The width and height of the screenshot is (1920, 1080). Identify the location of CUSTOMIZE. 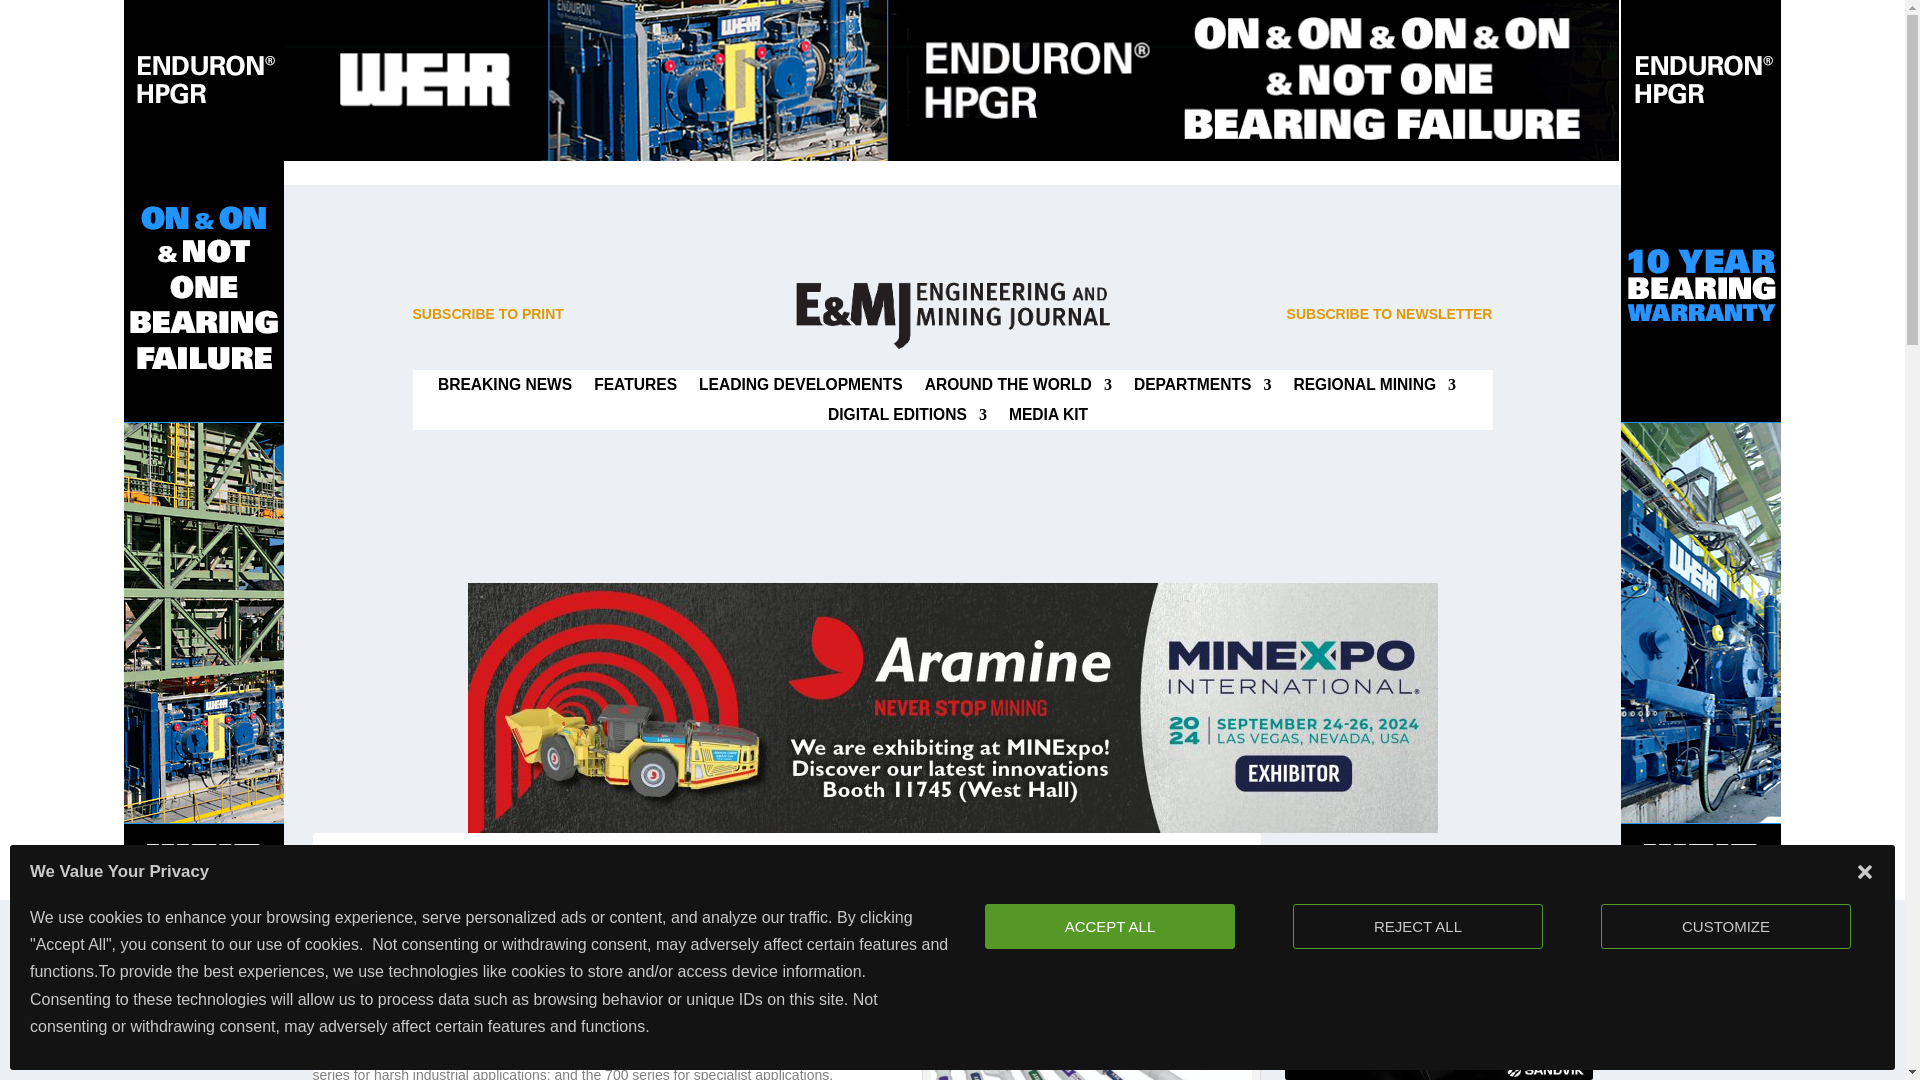
(1726, 926).